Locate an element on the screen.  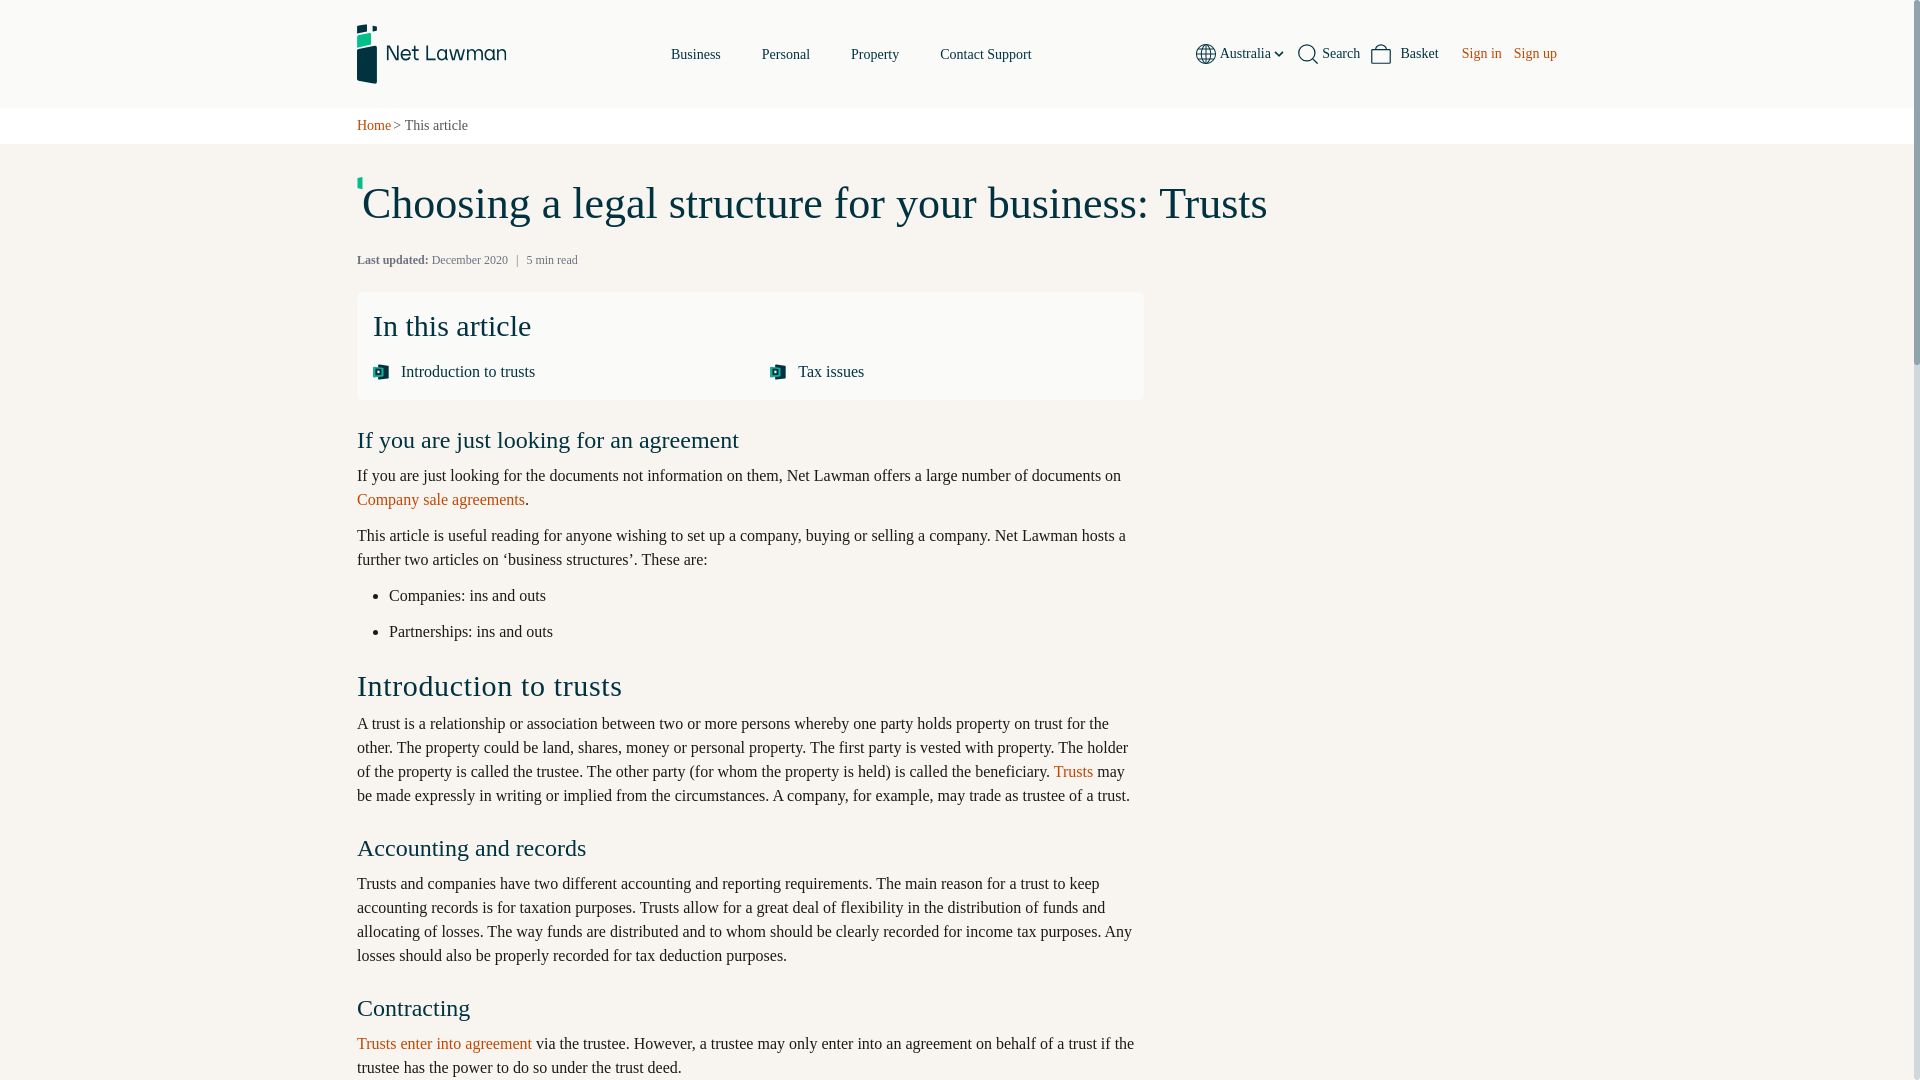
Sign in is located at coordinates (1481, 54).